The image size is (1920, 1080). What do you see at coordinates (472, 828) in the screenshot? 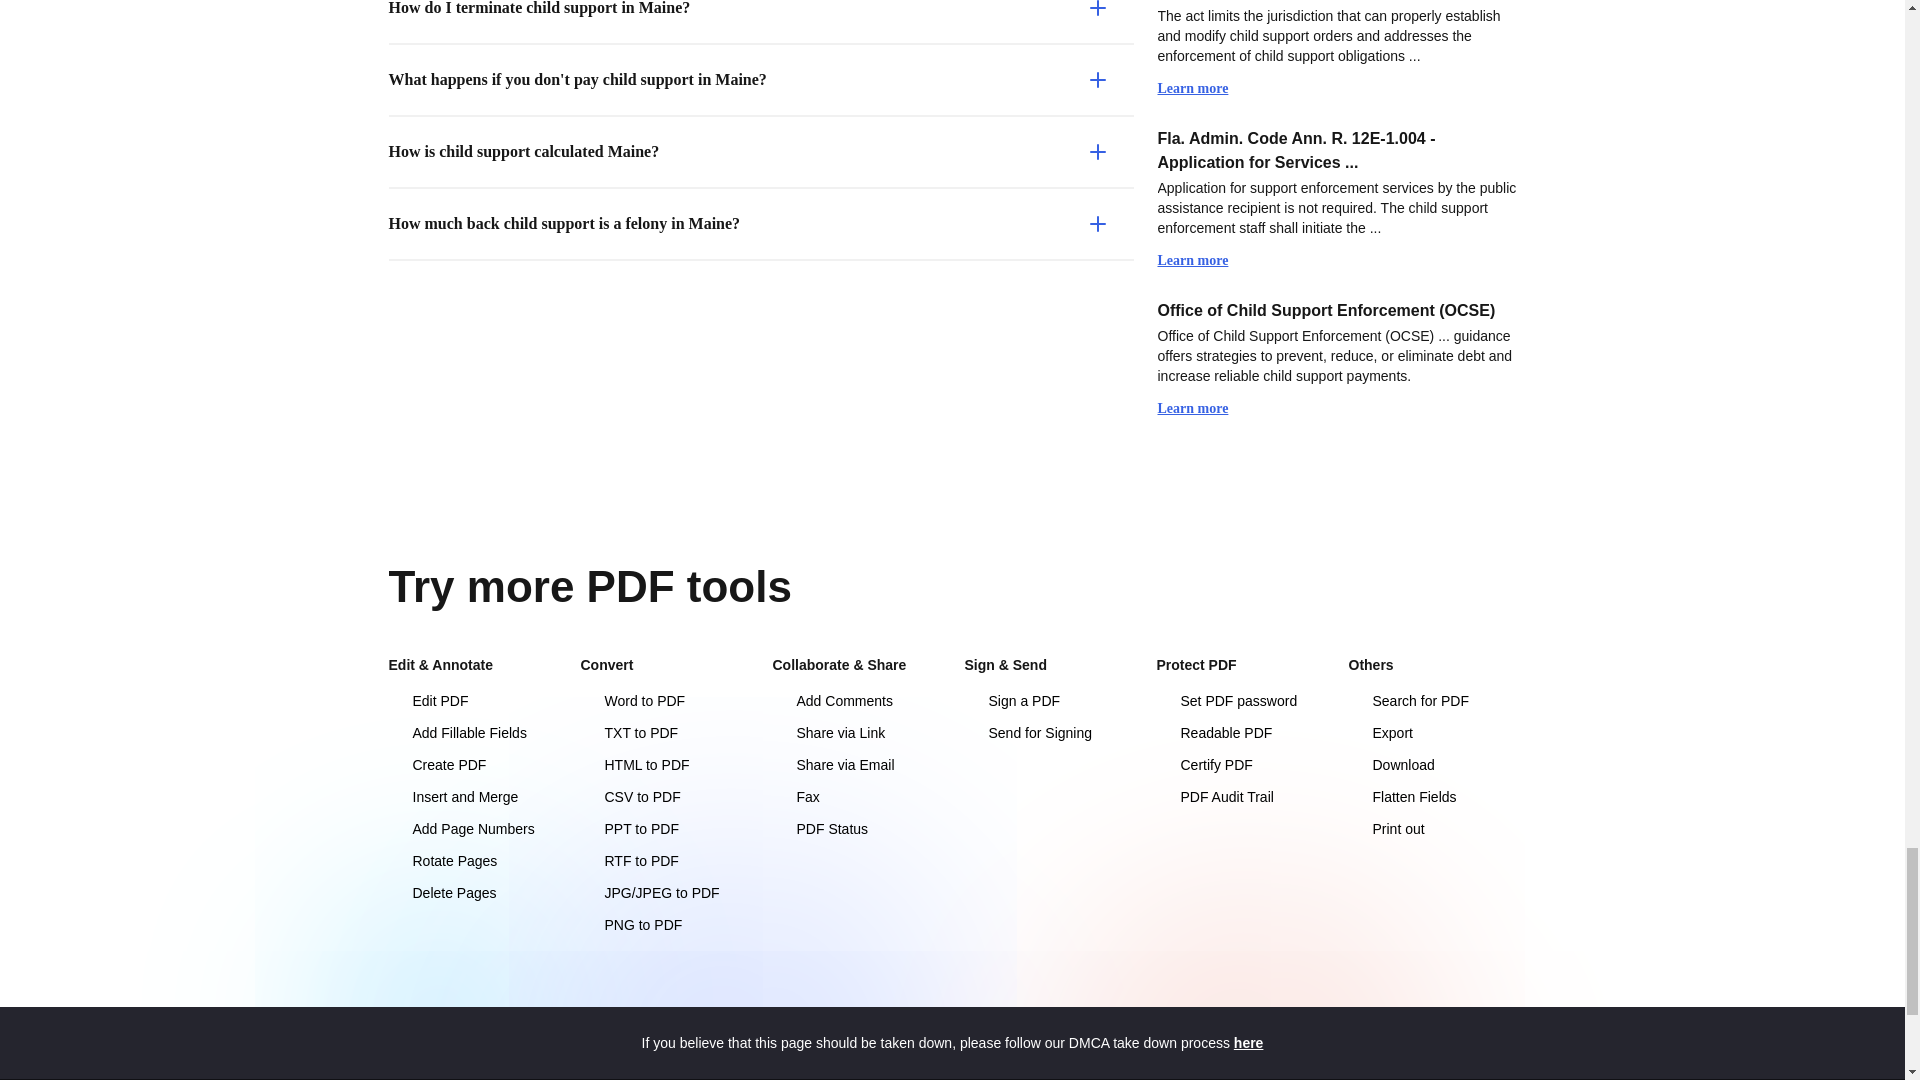
I see `Add Page Numbers` at bounding box center [472, 828].